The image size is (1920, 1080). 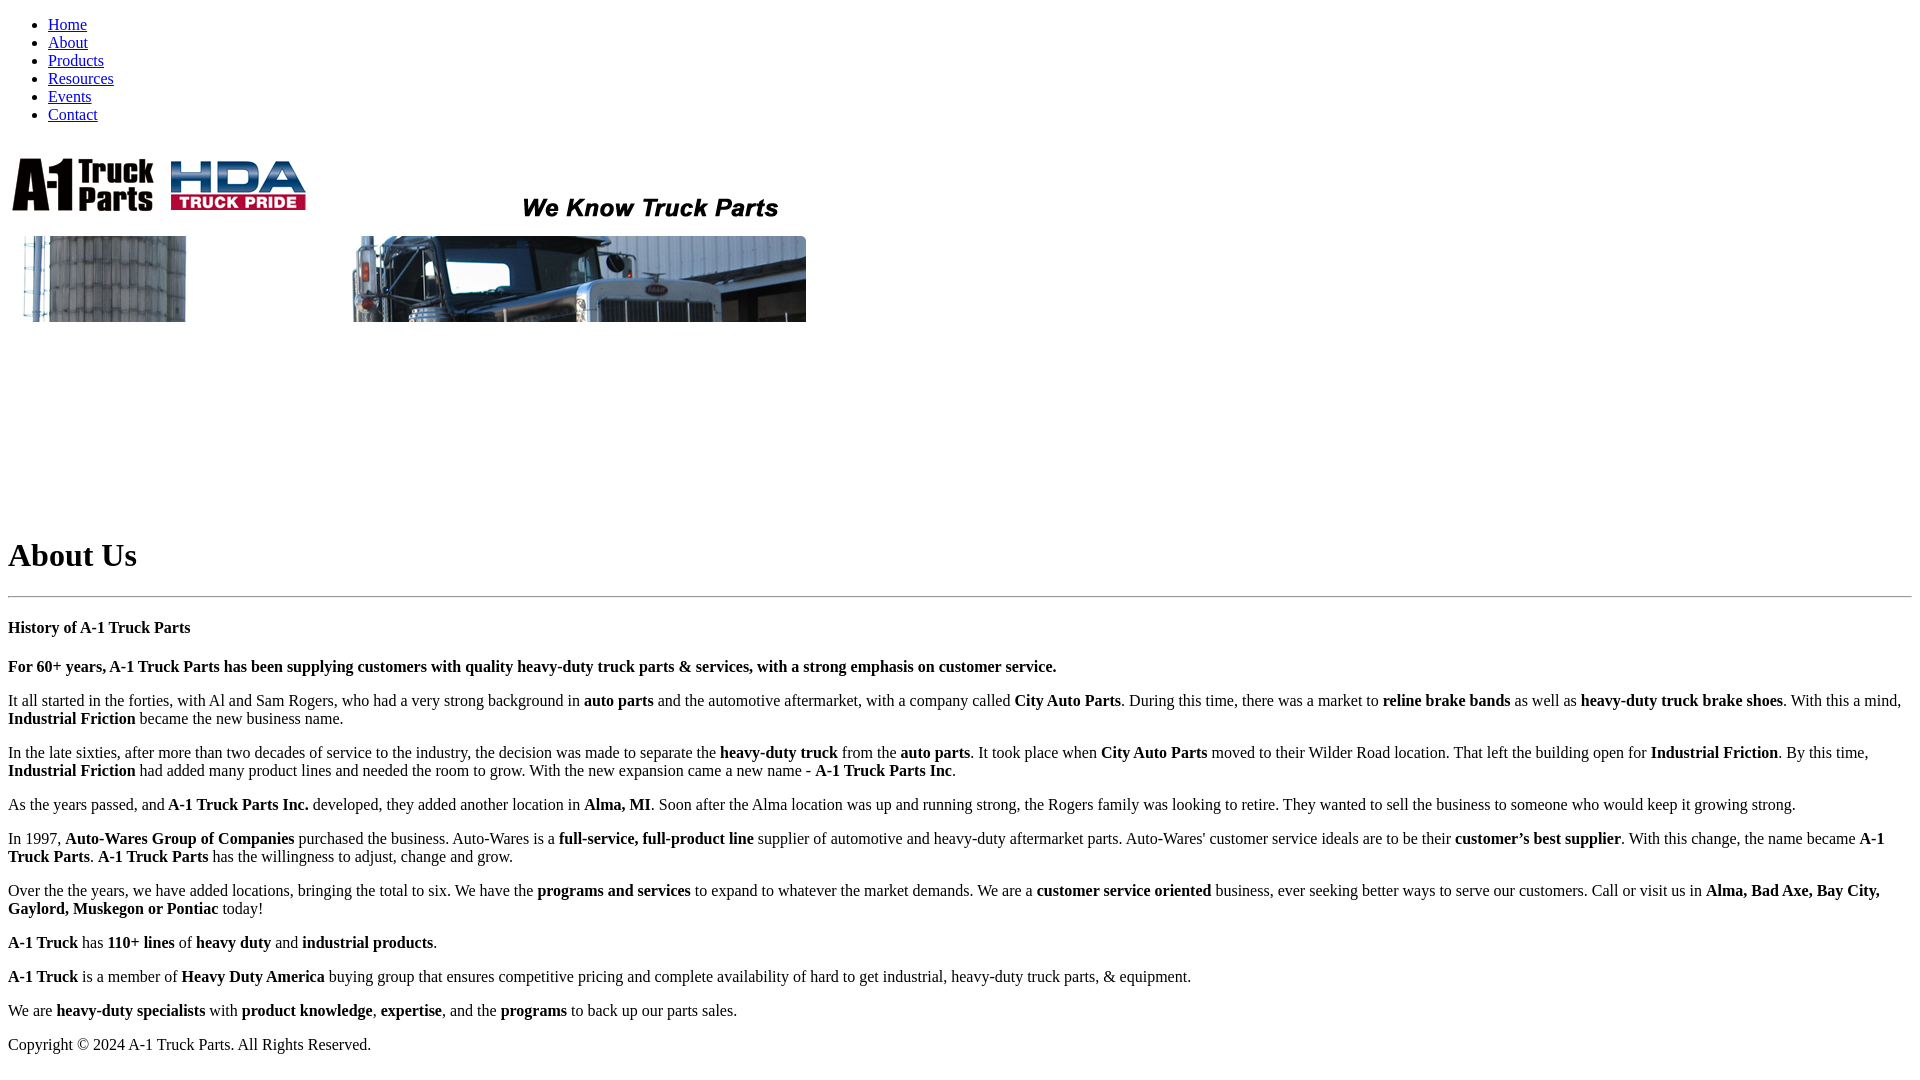 I want to click on Products, so click(x=76, y=60).